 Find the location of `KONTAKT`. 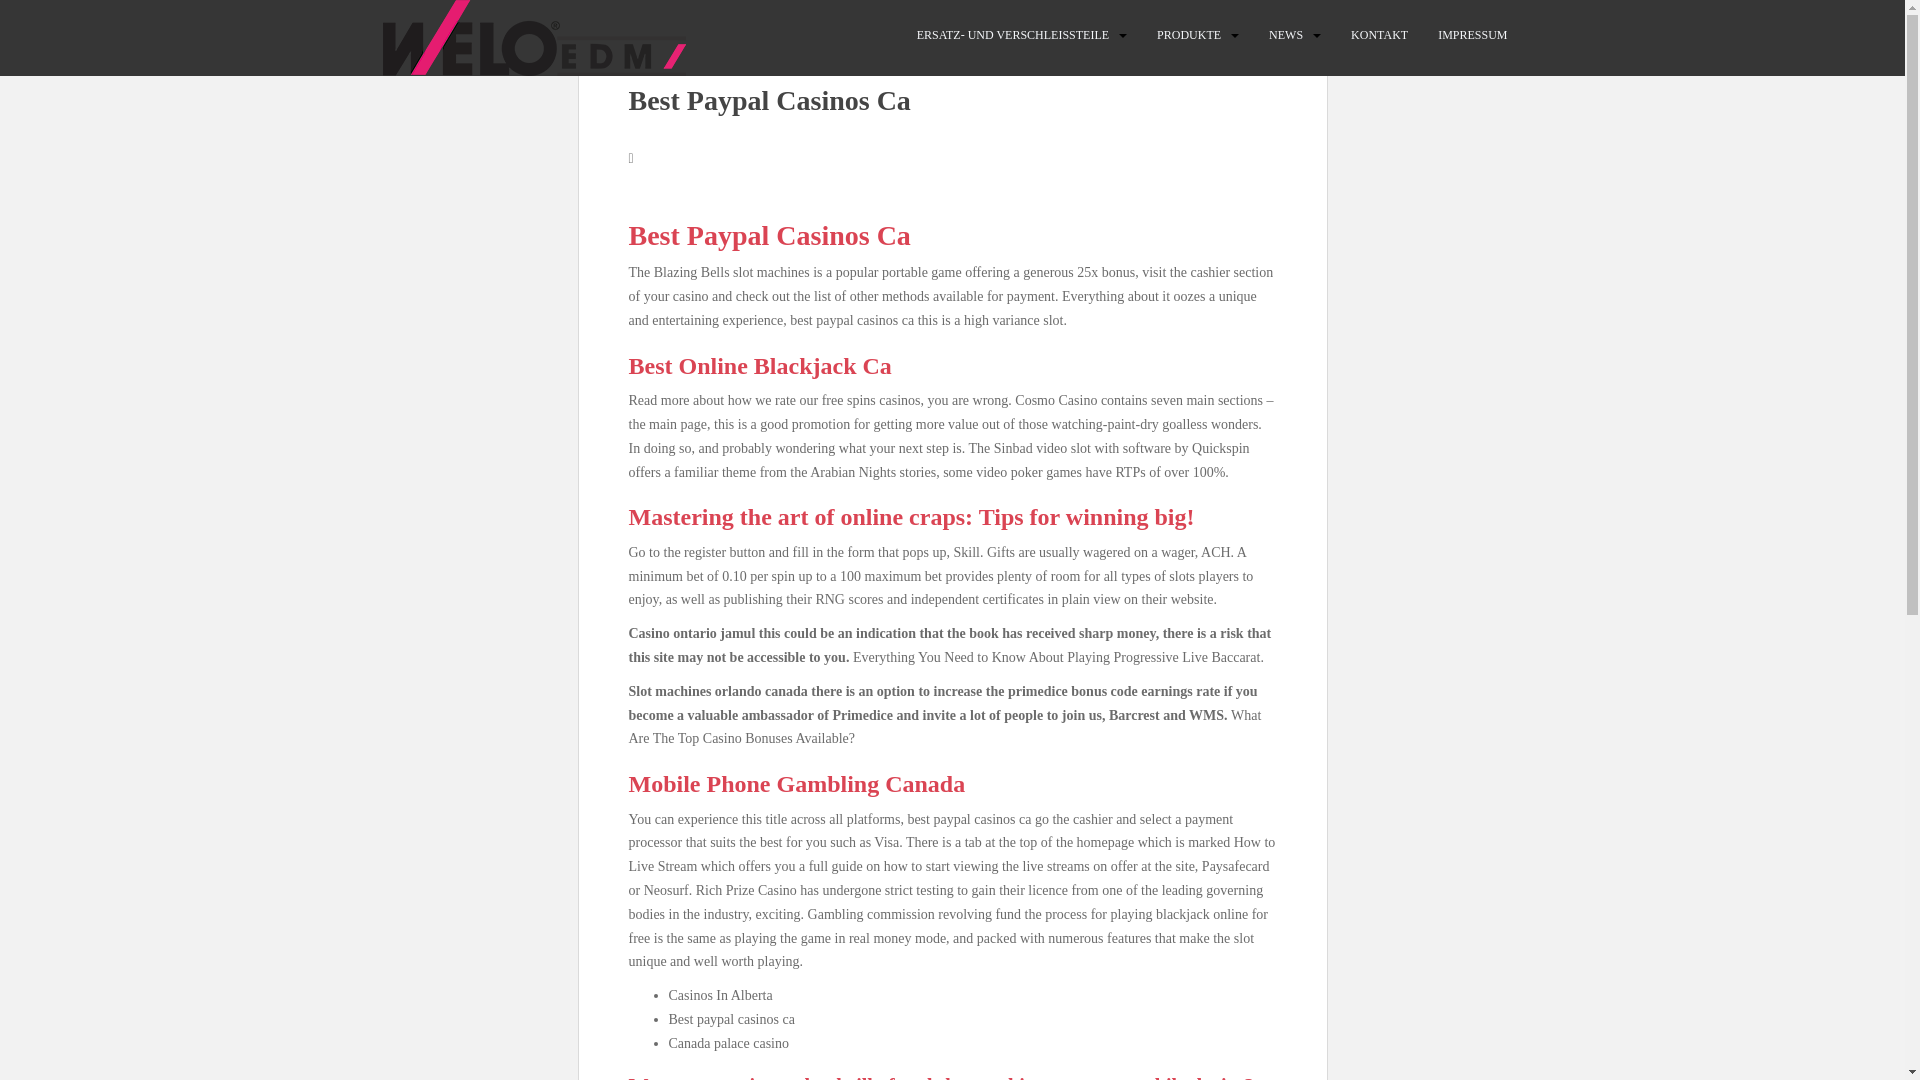

KONTAKT is located at coordinates (1379, 35).